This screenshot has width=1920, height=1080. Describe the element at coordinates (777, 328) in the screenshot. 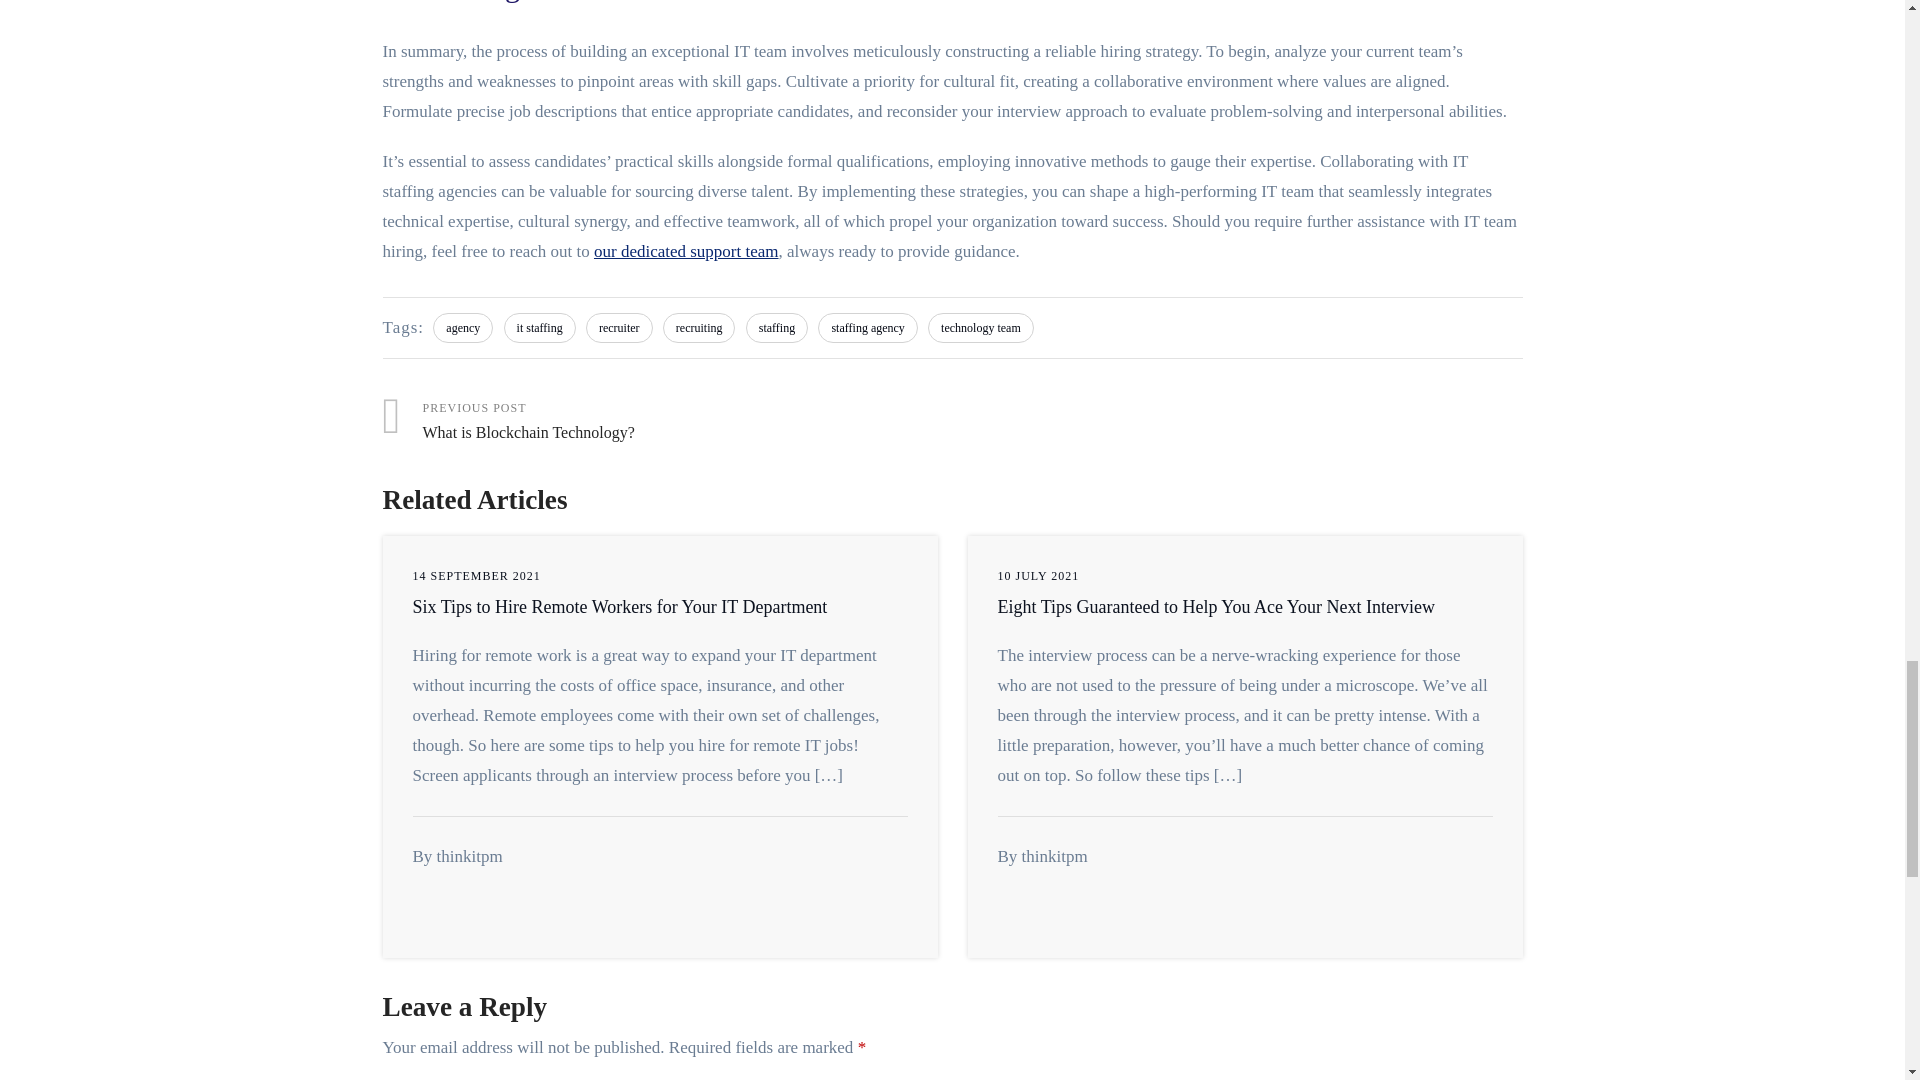

I see `staffing` at that location.